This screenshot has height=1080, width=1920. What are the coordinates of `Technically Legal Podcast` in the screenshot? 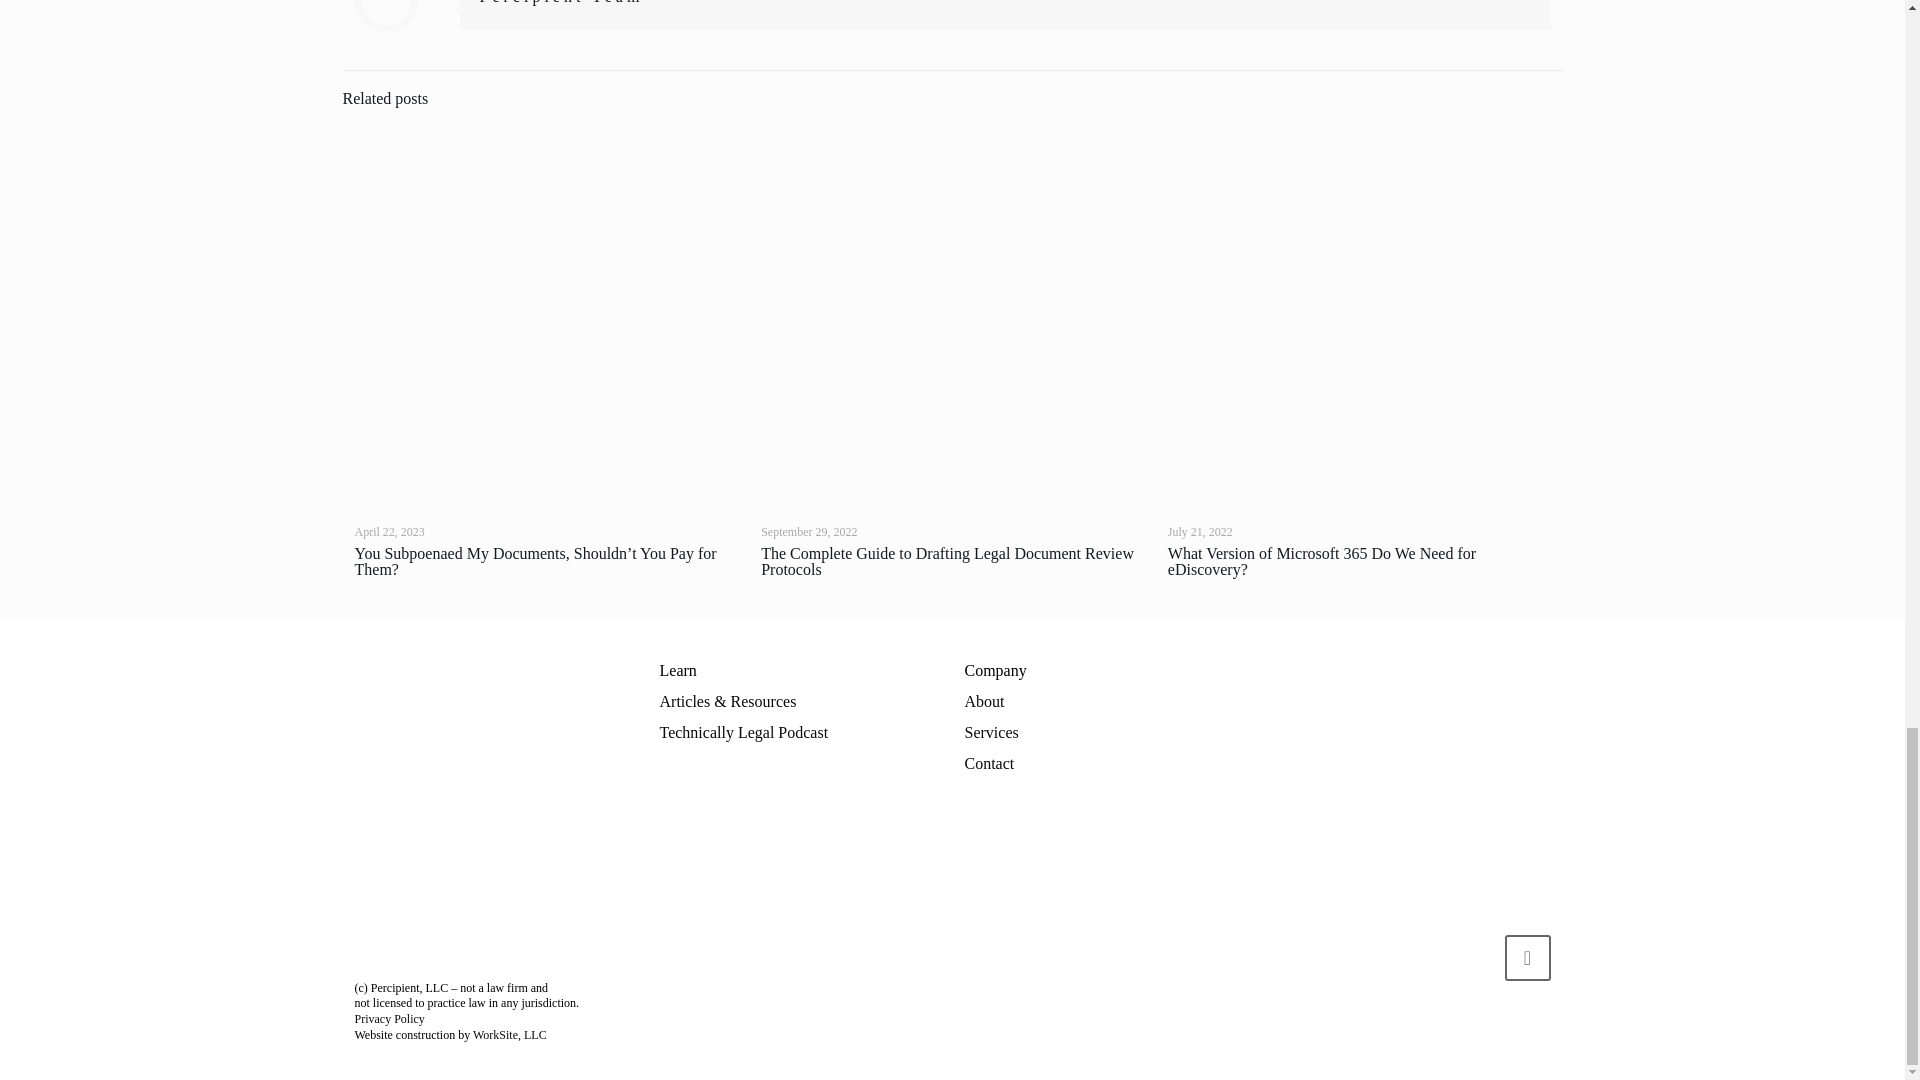 It's located at (744, 732).